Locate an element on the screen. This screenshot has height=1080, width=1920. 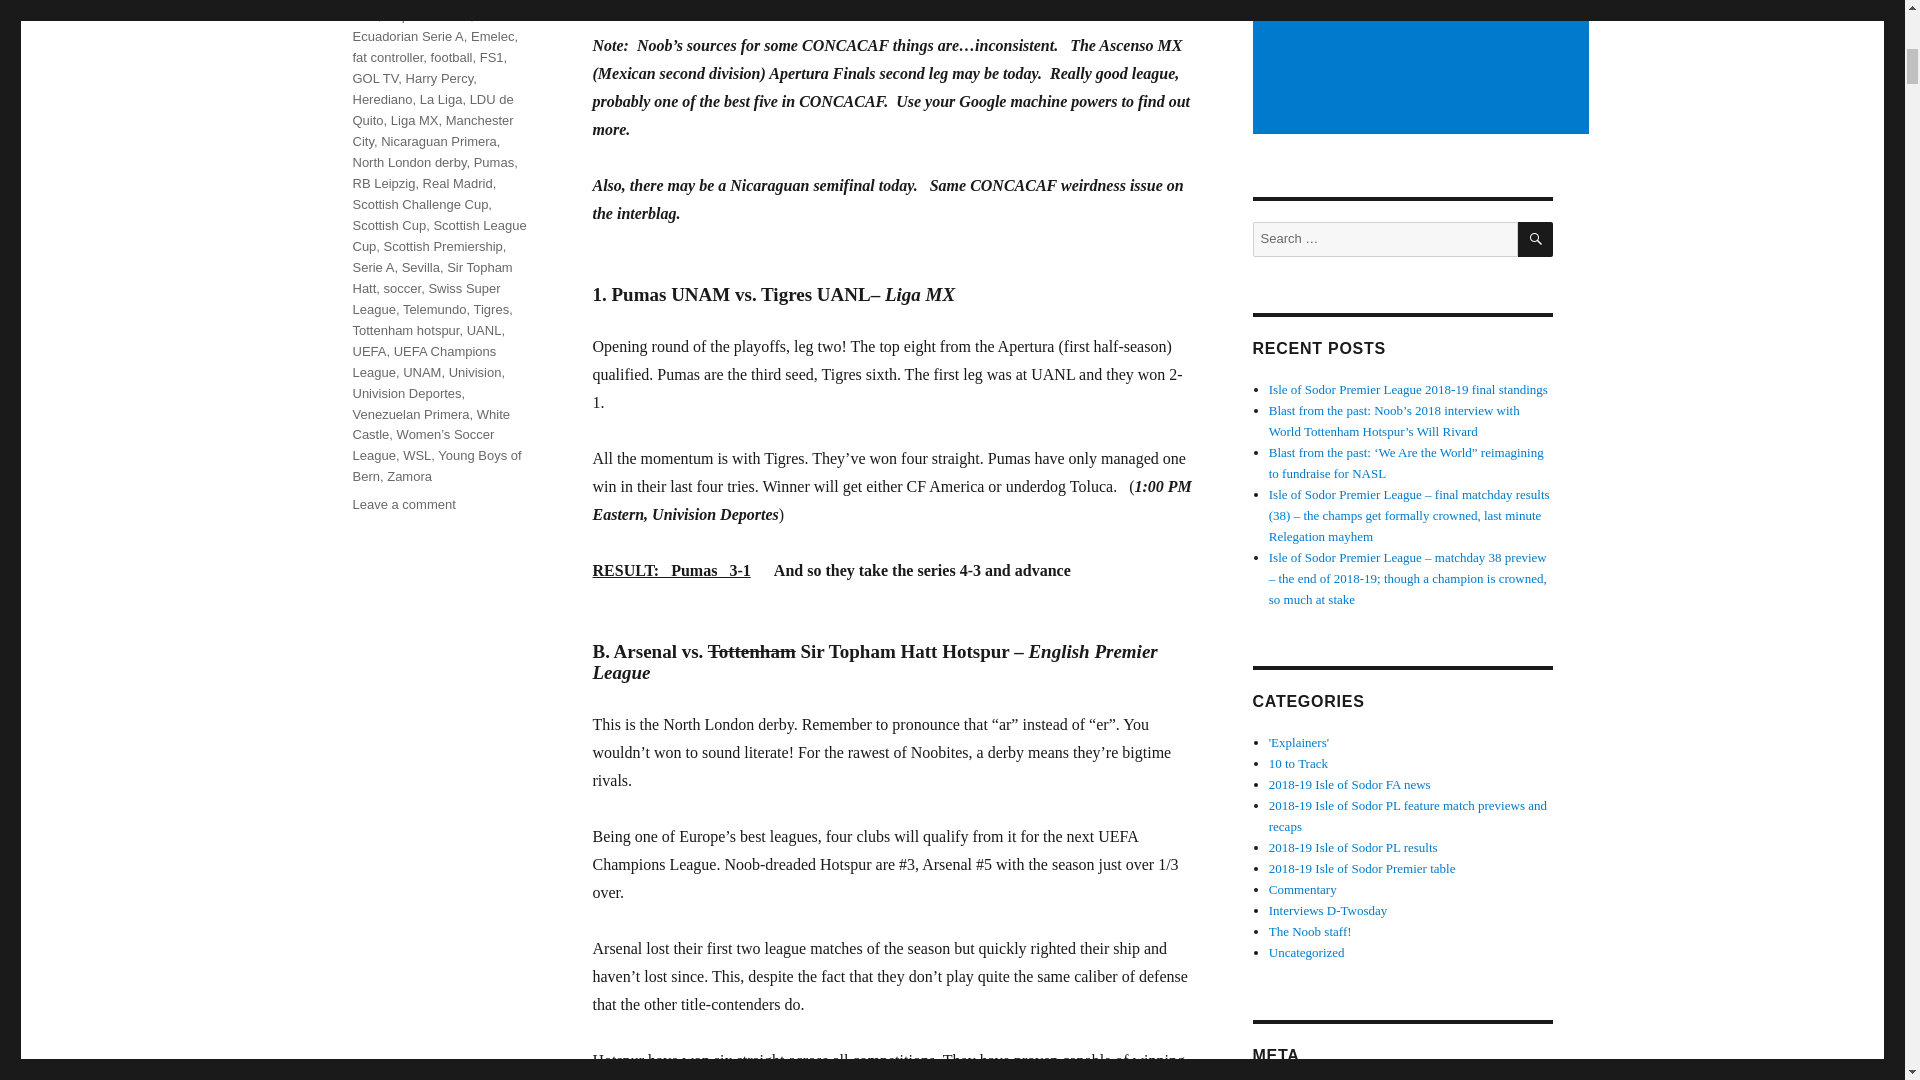
RB Leipzig is located at coordinates (382, 184).